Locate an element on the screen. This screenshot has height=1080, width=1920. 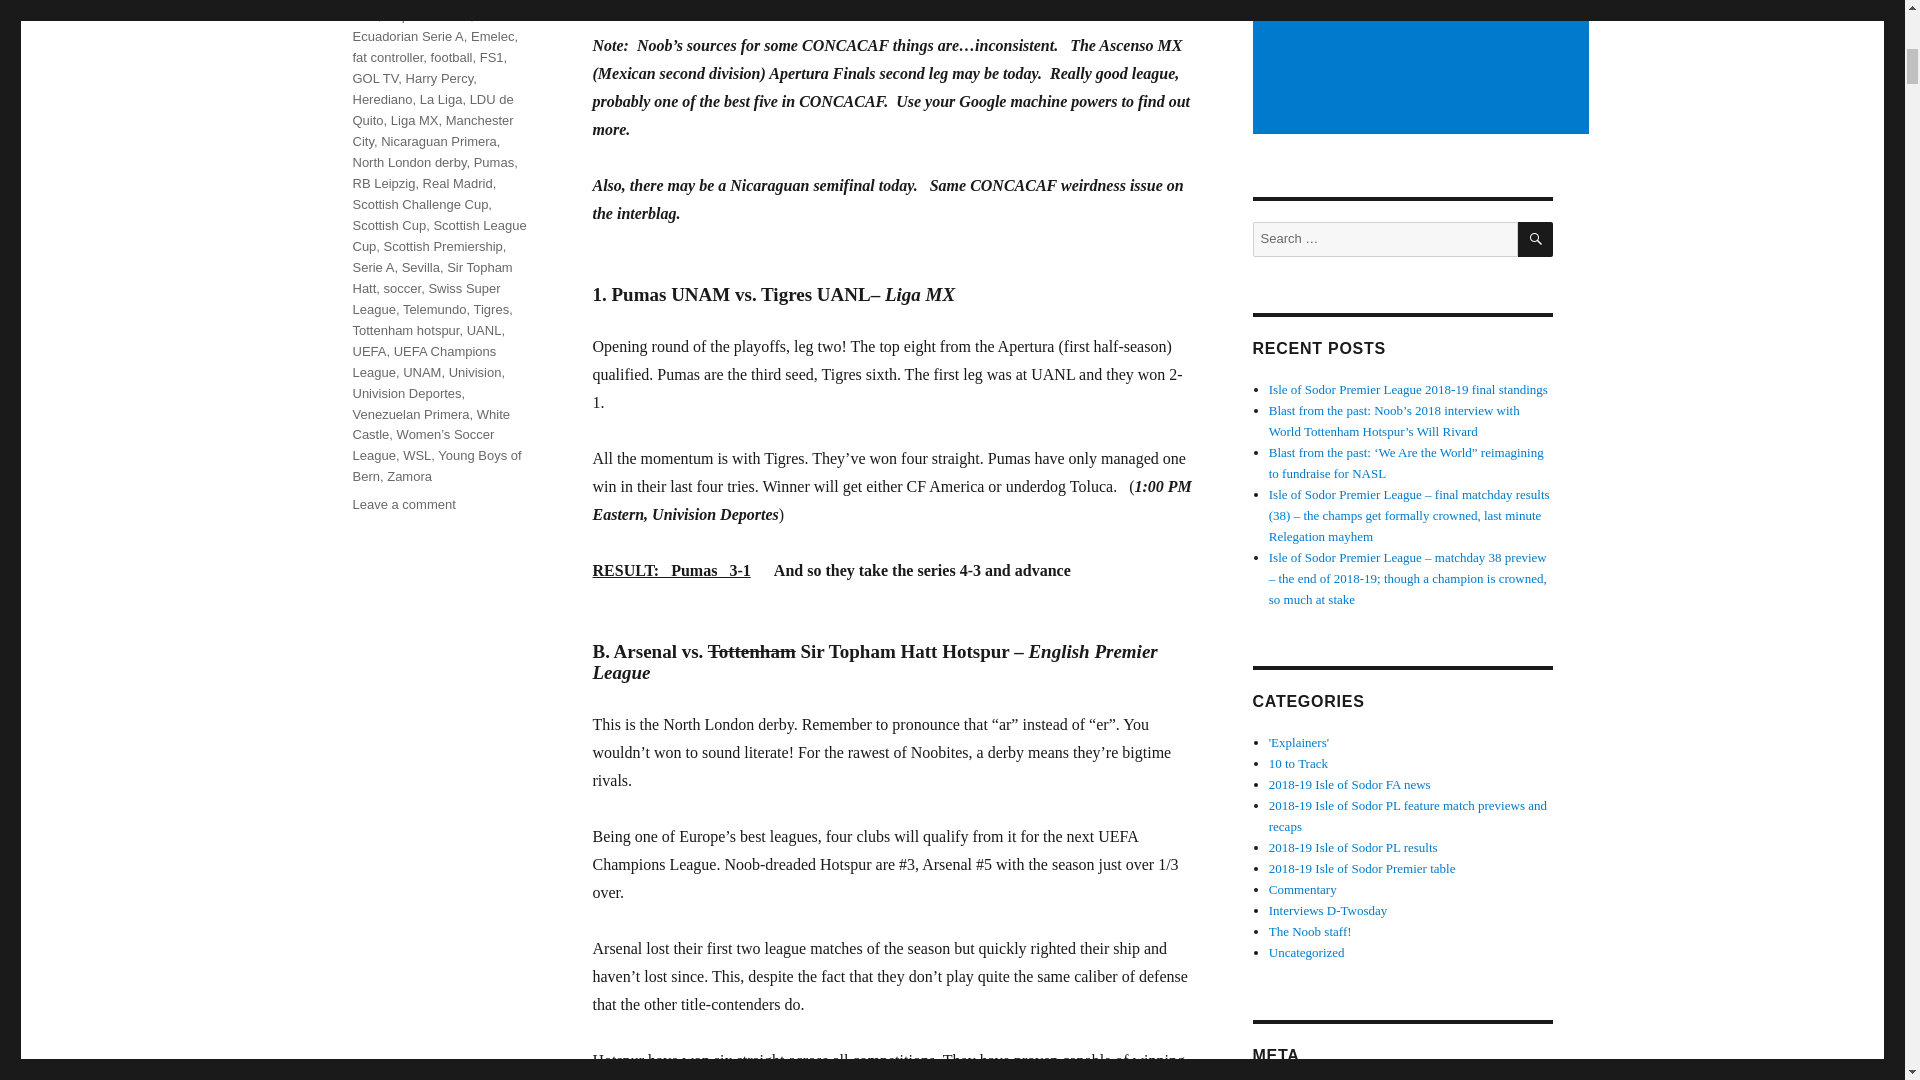
RB Leipzig is located at coordinates (382, 184).